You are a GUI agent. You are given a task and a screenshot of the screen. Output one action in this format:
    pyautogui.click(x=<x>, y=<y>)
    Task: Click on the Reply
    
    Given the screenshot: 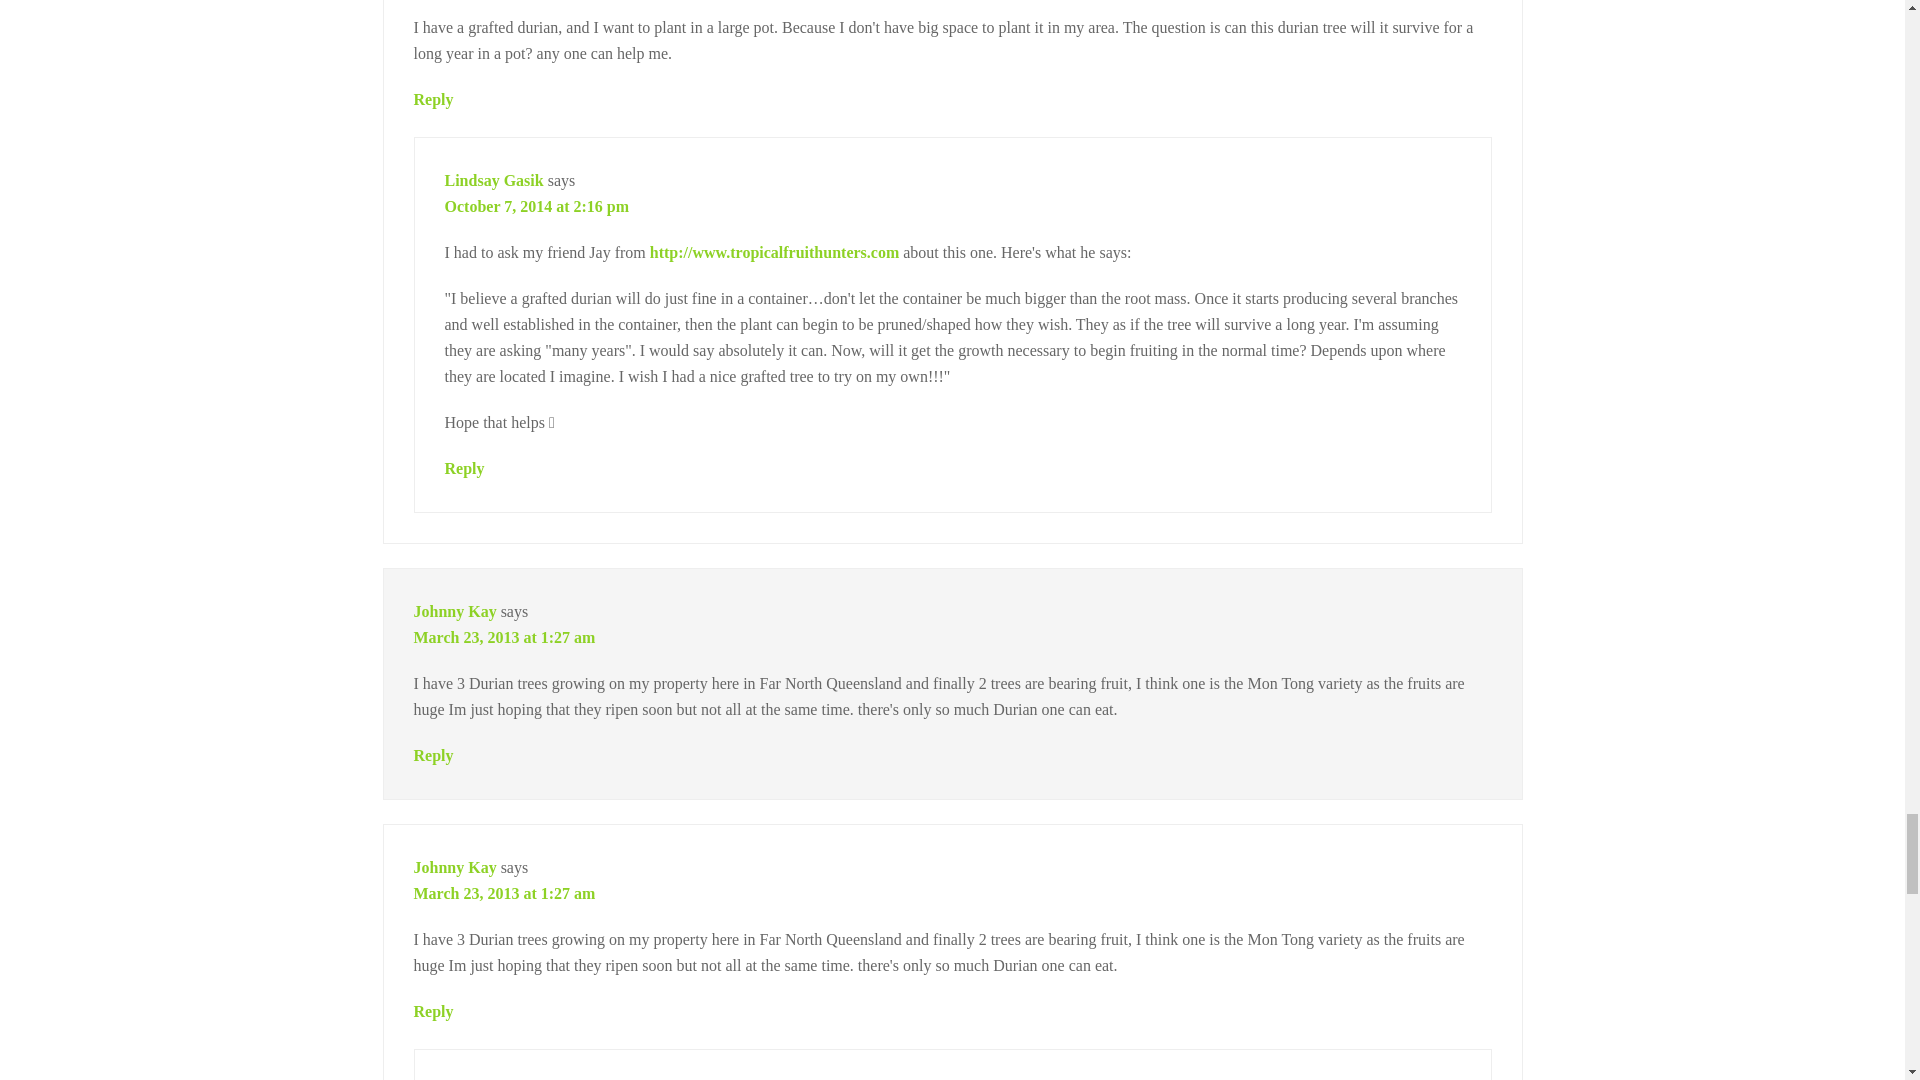 What is the action you would take?
    pyautogui.click(x=434, y=755)
    